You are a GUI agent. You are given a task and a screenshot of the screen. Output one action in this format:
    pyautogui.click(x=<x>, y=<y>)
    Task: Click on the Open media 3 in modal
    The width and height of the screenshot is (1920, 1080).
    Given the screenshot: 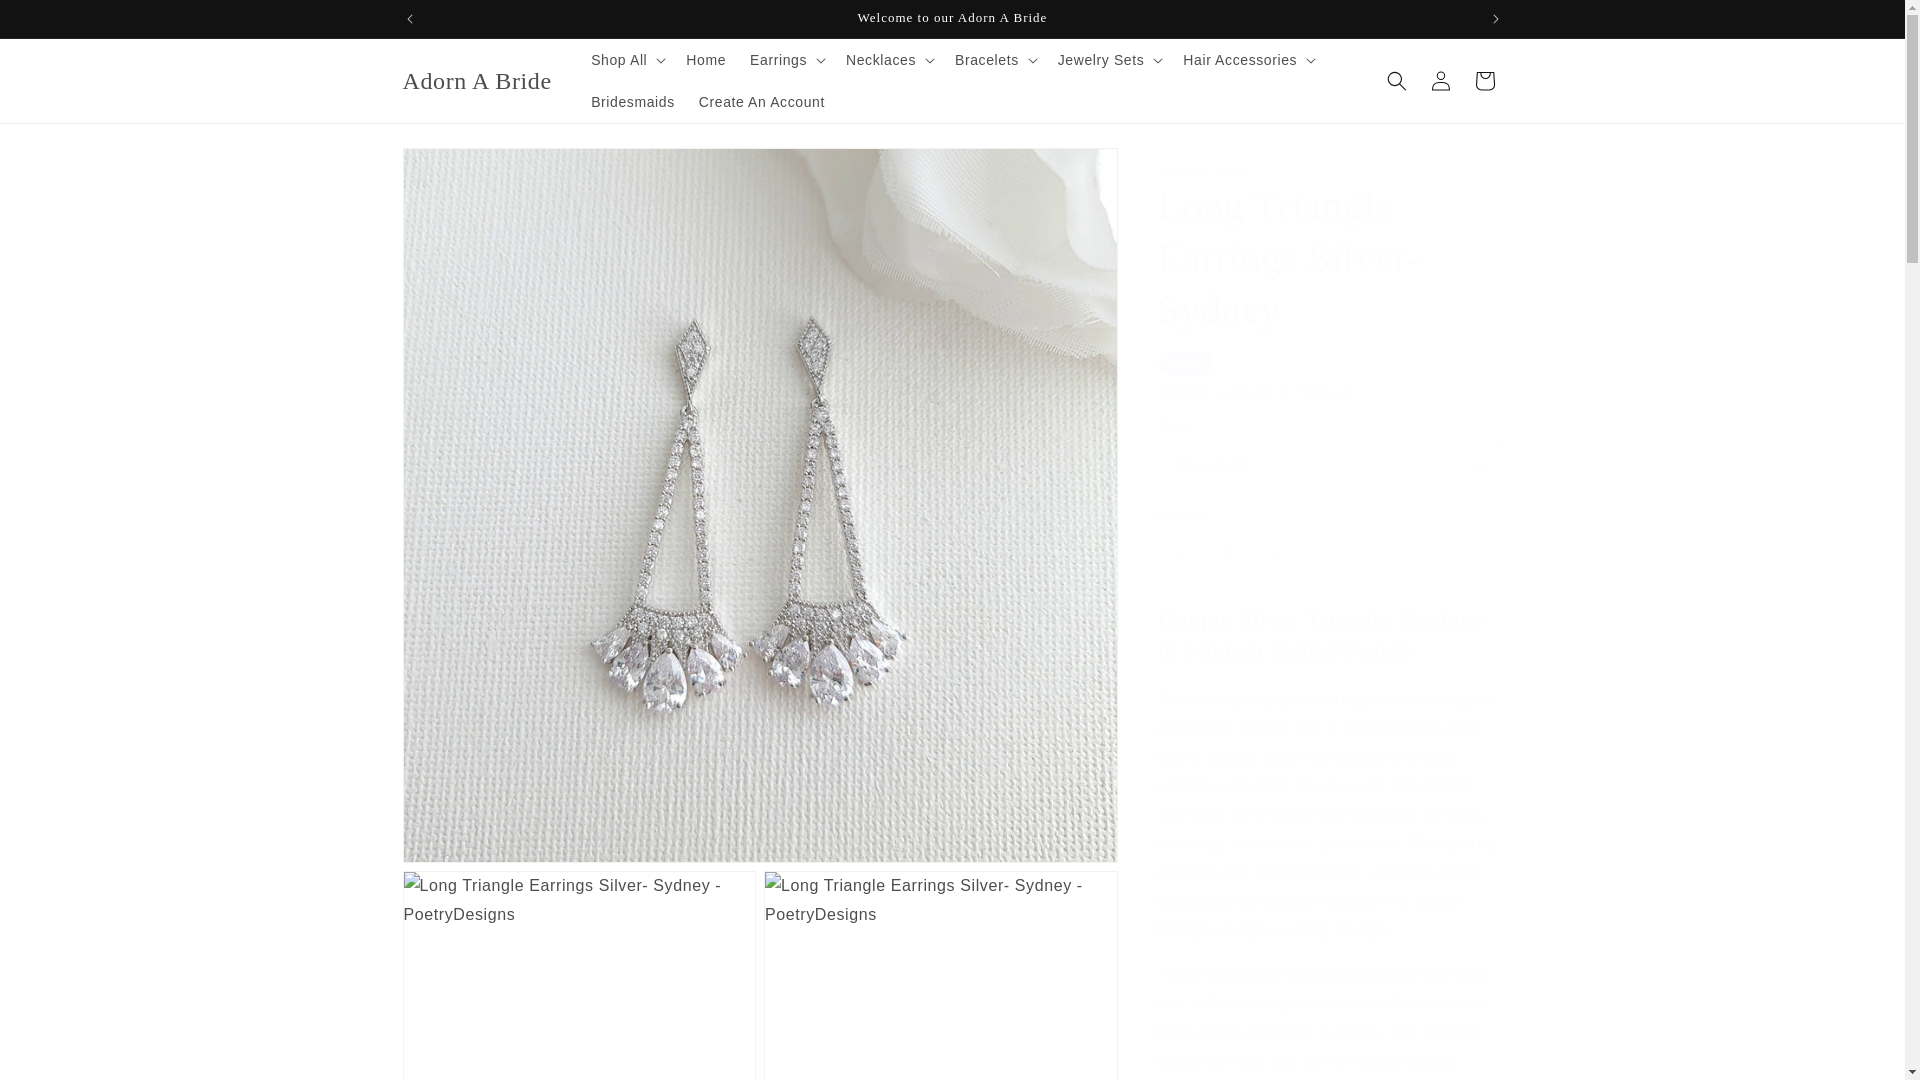 What is the action you would take?
    pyautogui.click(x=940, y=975)
    